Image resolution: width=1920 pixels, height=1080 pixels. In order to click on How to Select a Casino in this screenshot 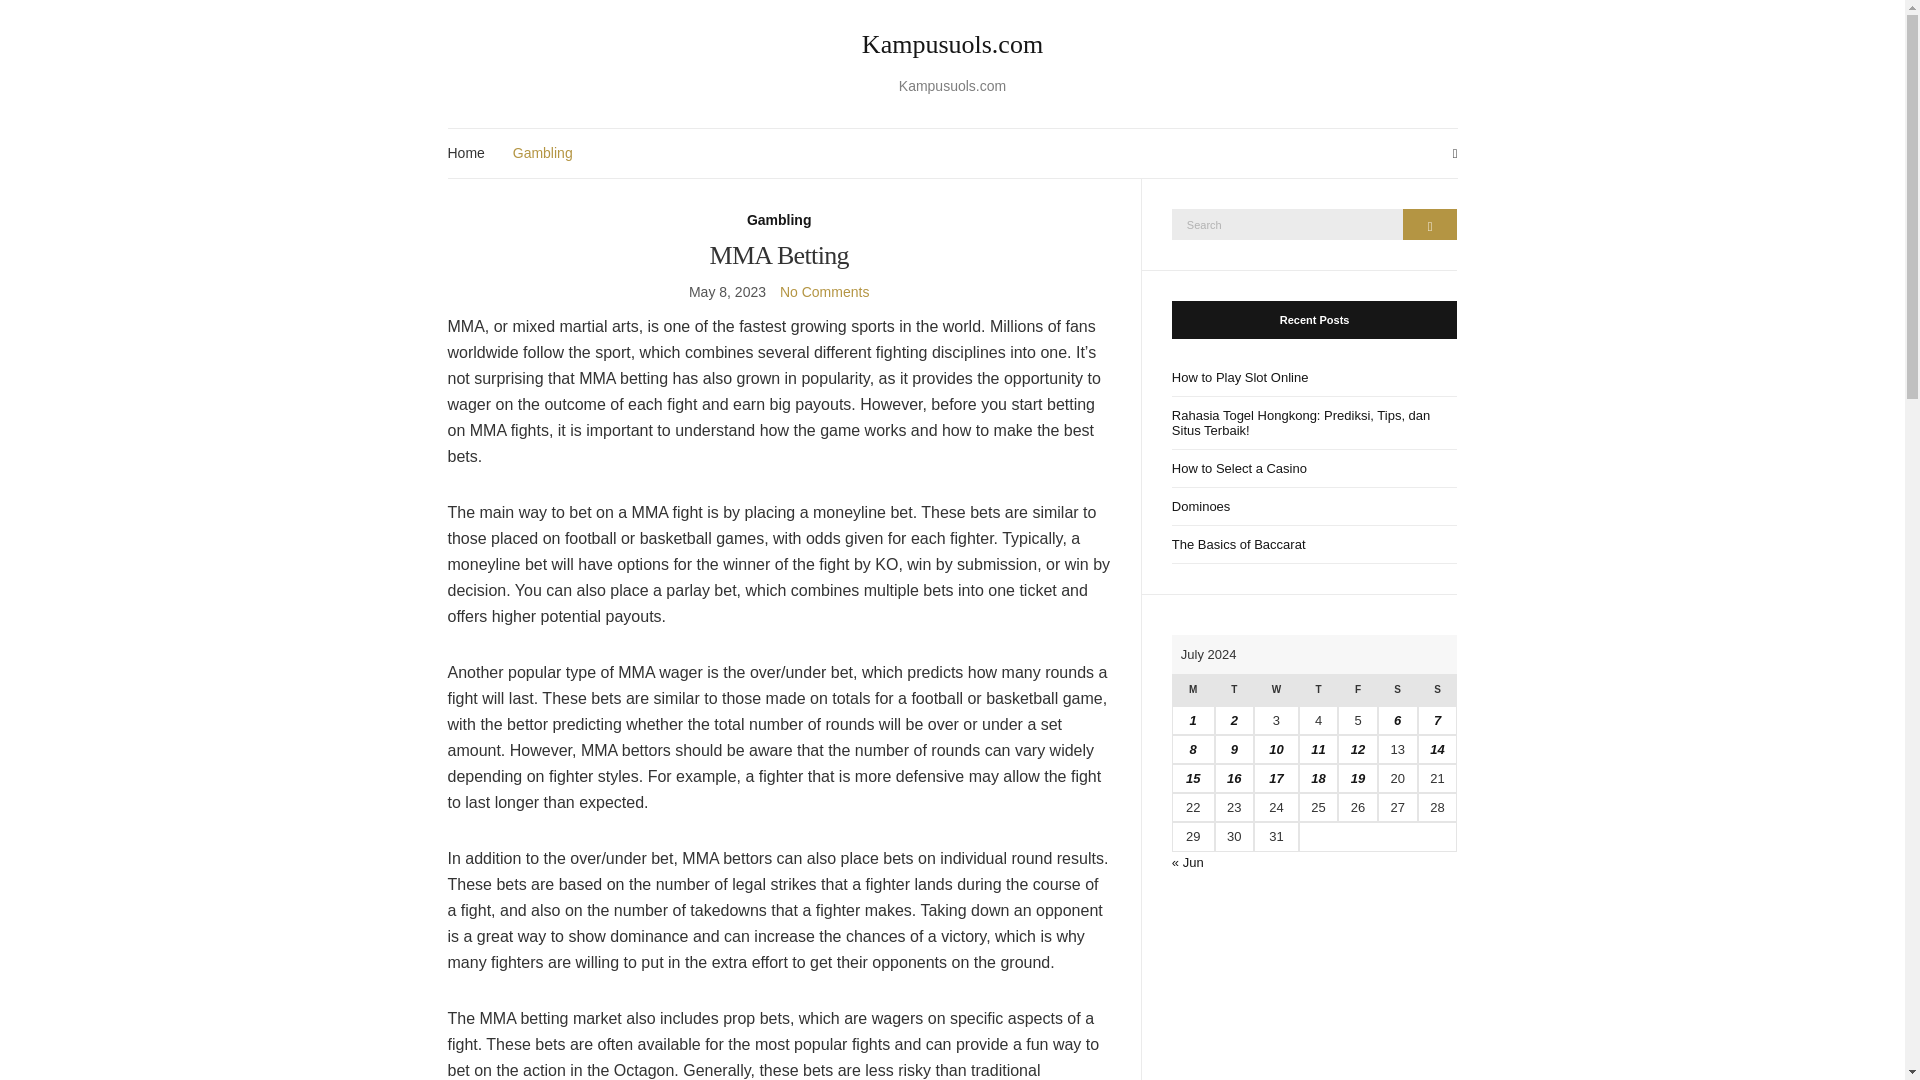, I will do `click(1314, 469)`.